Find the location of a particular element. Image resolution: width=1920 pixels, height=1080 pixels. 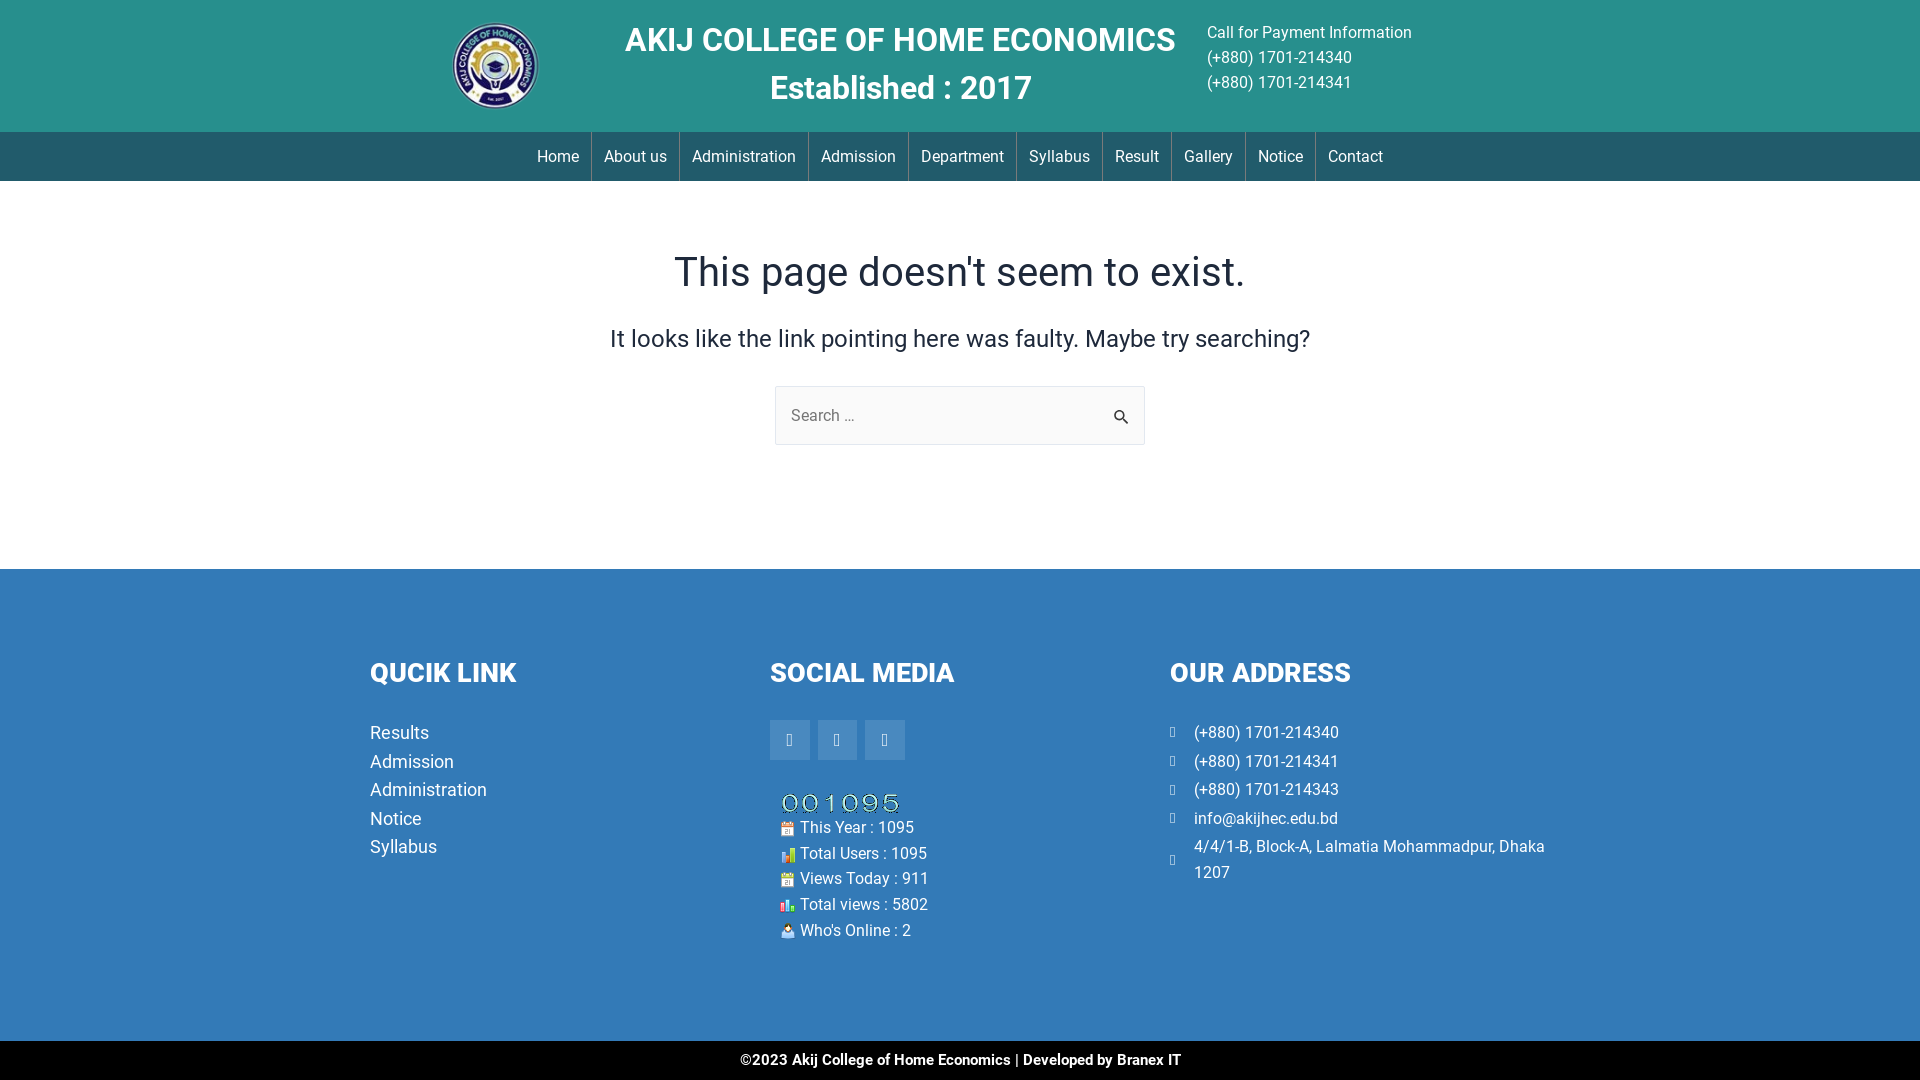

Admission is located at coordinates (858, 156).